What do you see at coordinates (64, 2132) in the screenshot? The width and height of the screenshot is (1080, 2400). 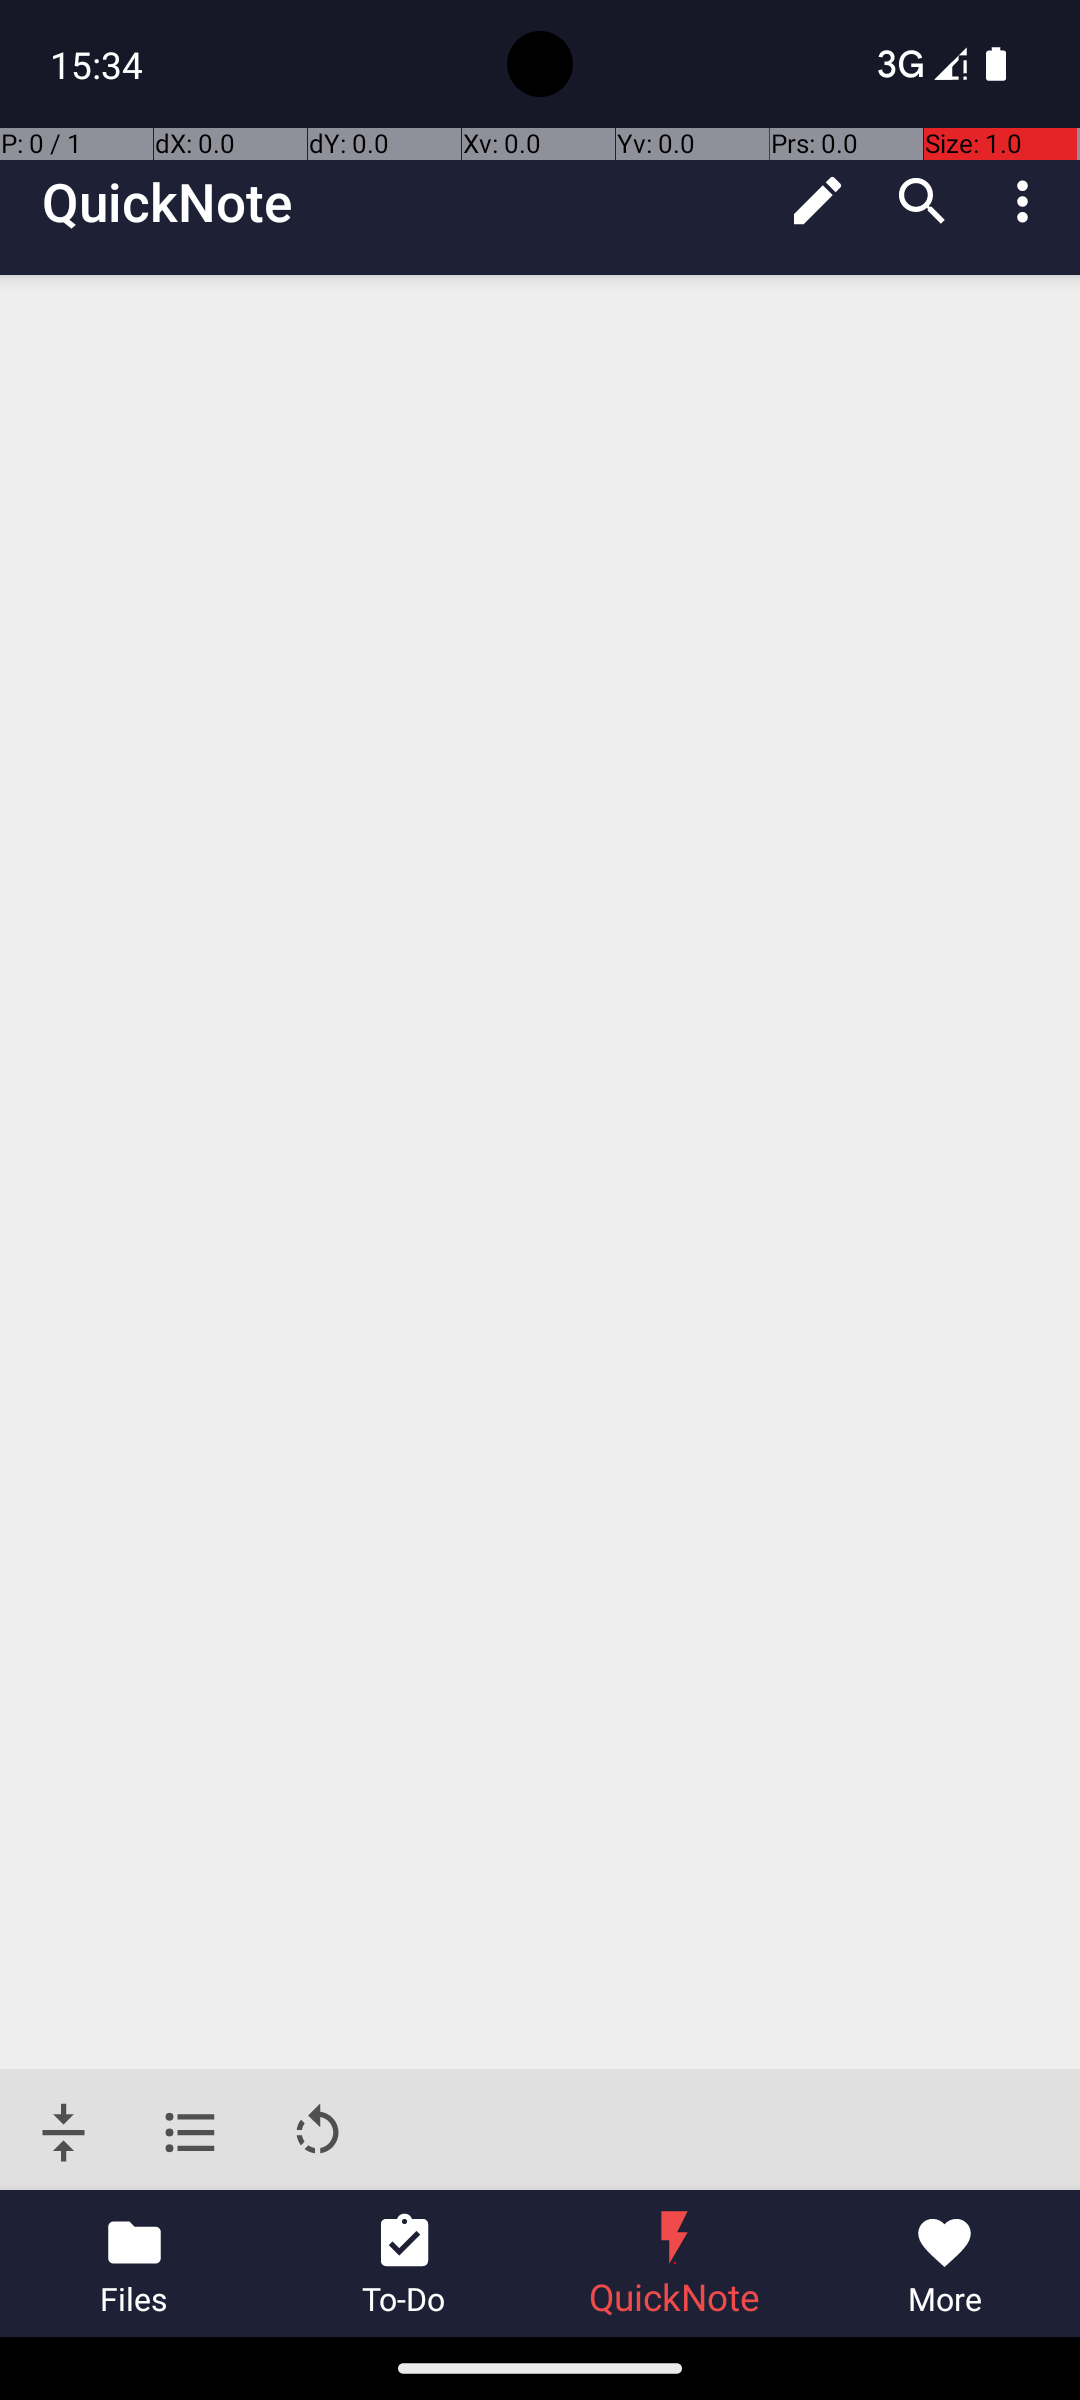 I see `Jump to bottom` at bounding box center [64, 2132].